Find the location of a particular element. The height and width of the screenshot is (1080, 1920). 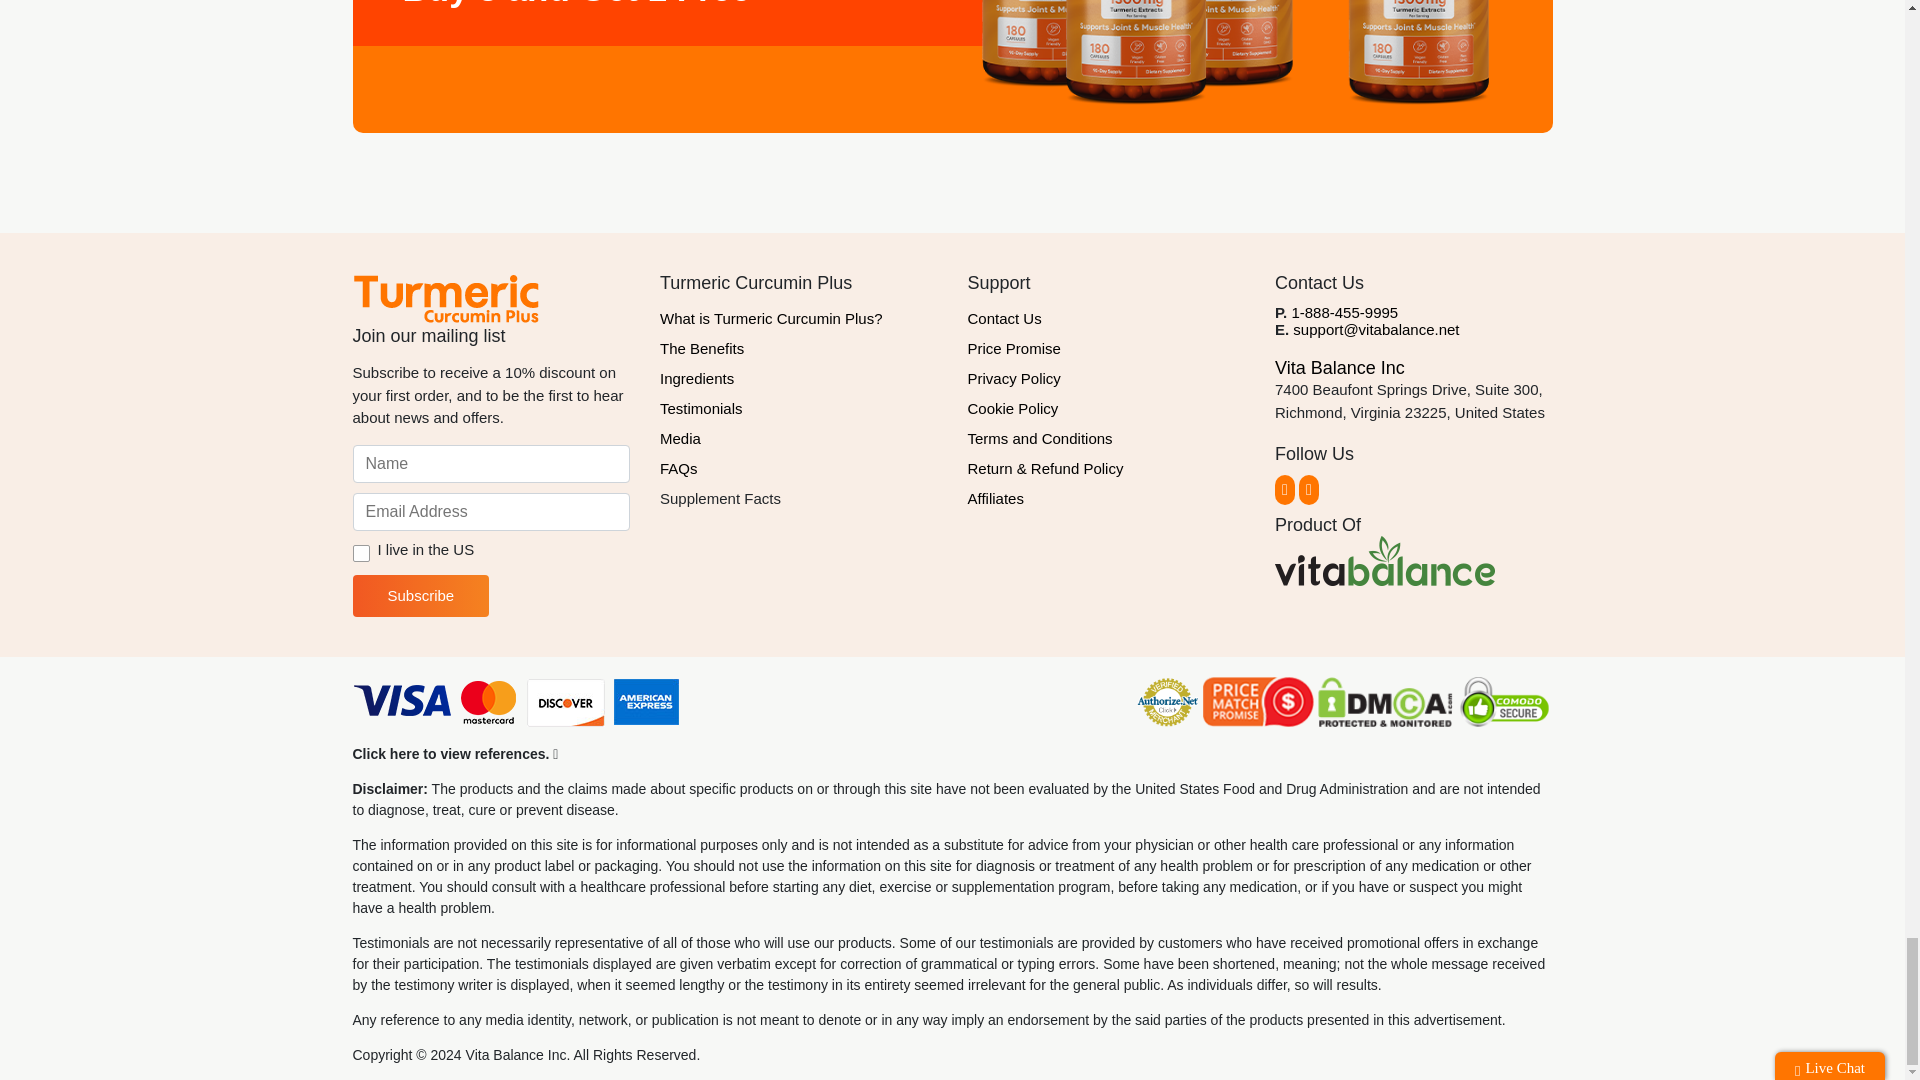

Vita Balance Official Logo is located at coordinates (1384, 560).